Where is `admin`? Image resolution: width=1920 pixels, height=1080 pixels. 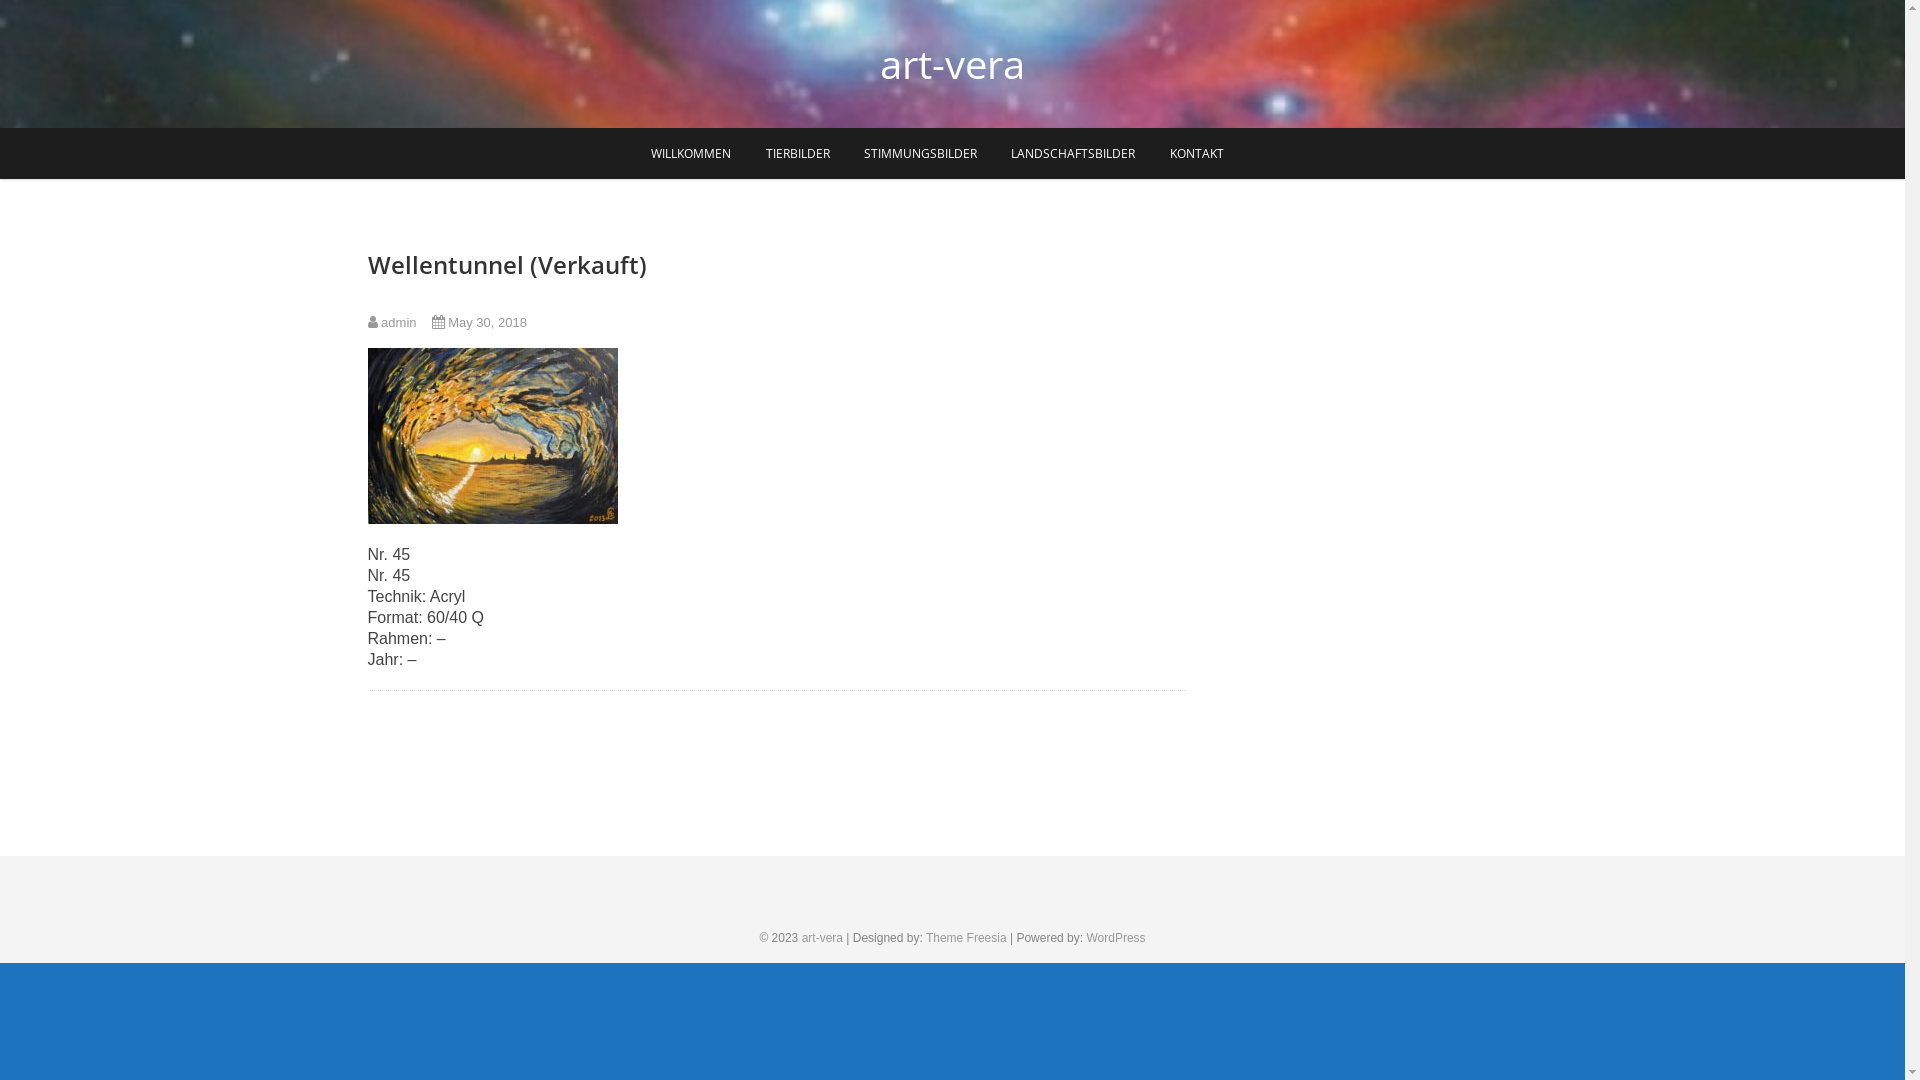
admin is located at coordinates (392, 322).